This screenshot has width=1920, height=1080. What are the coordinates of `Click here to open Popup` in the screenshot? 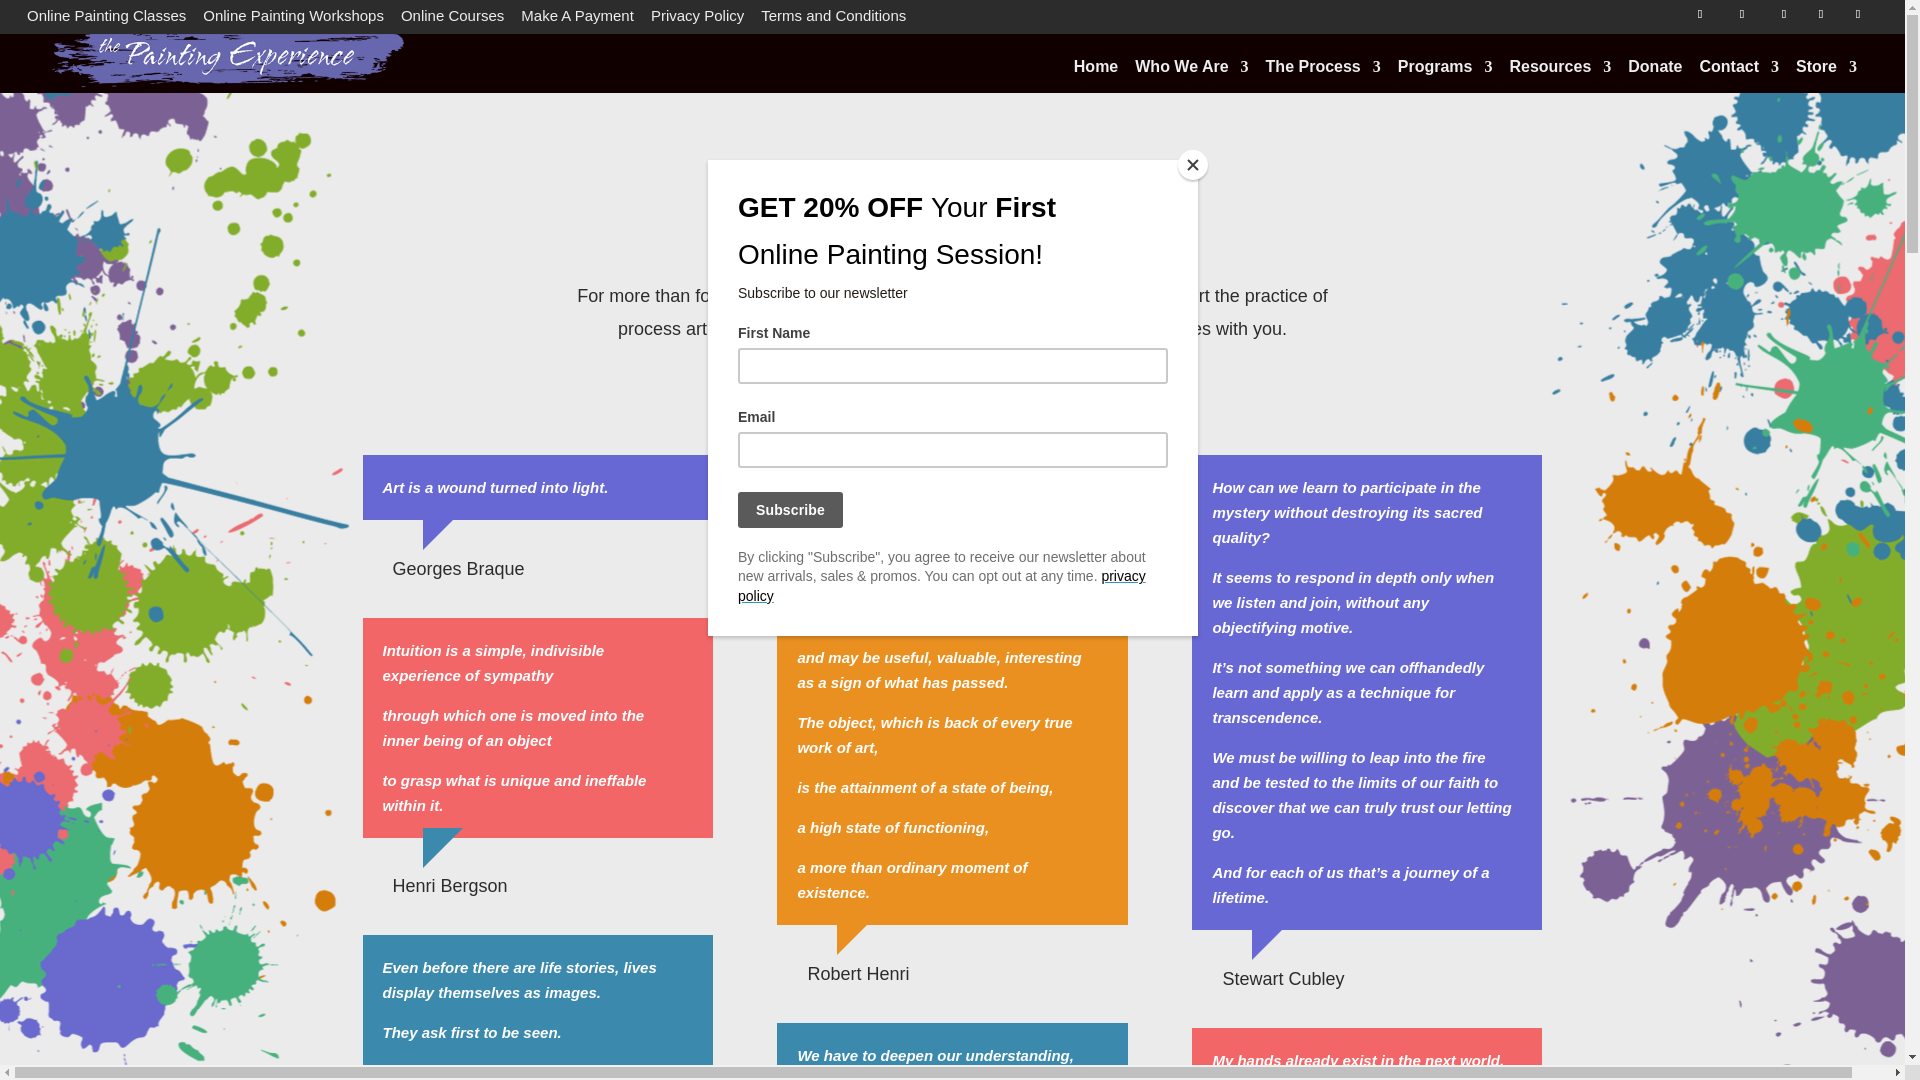 It's located at (952, 382).